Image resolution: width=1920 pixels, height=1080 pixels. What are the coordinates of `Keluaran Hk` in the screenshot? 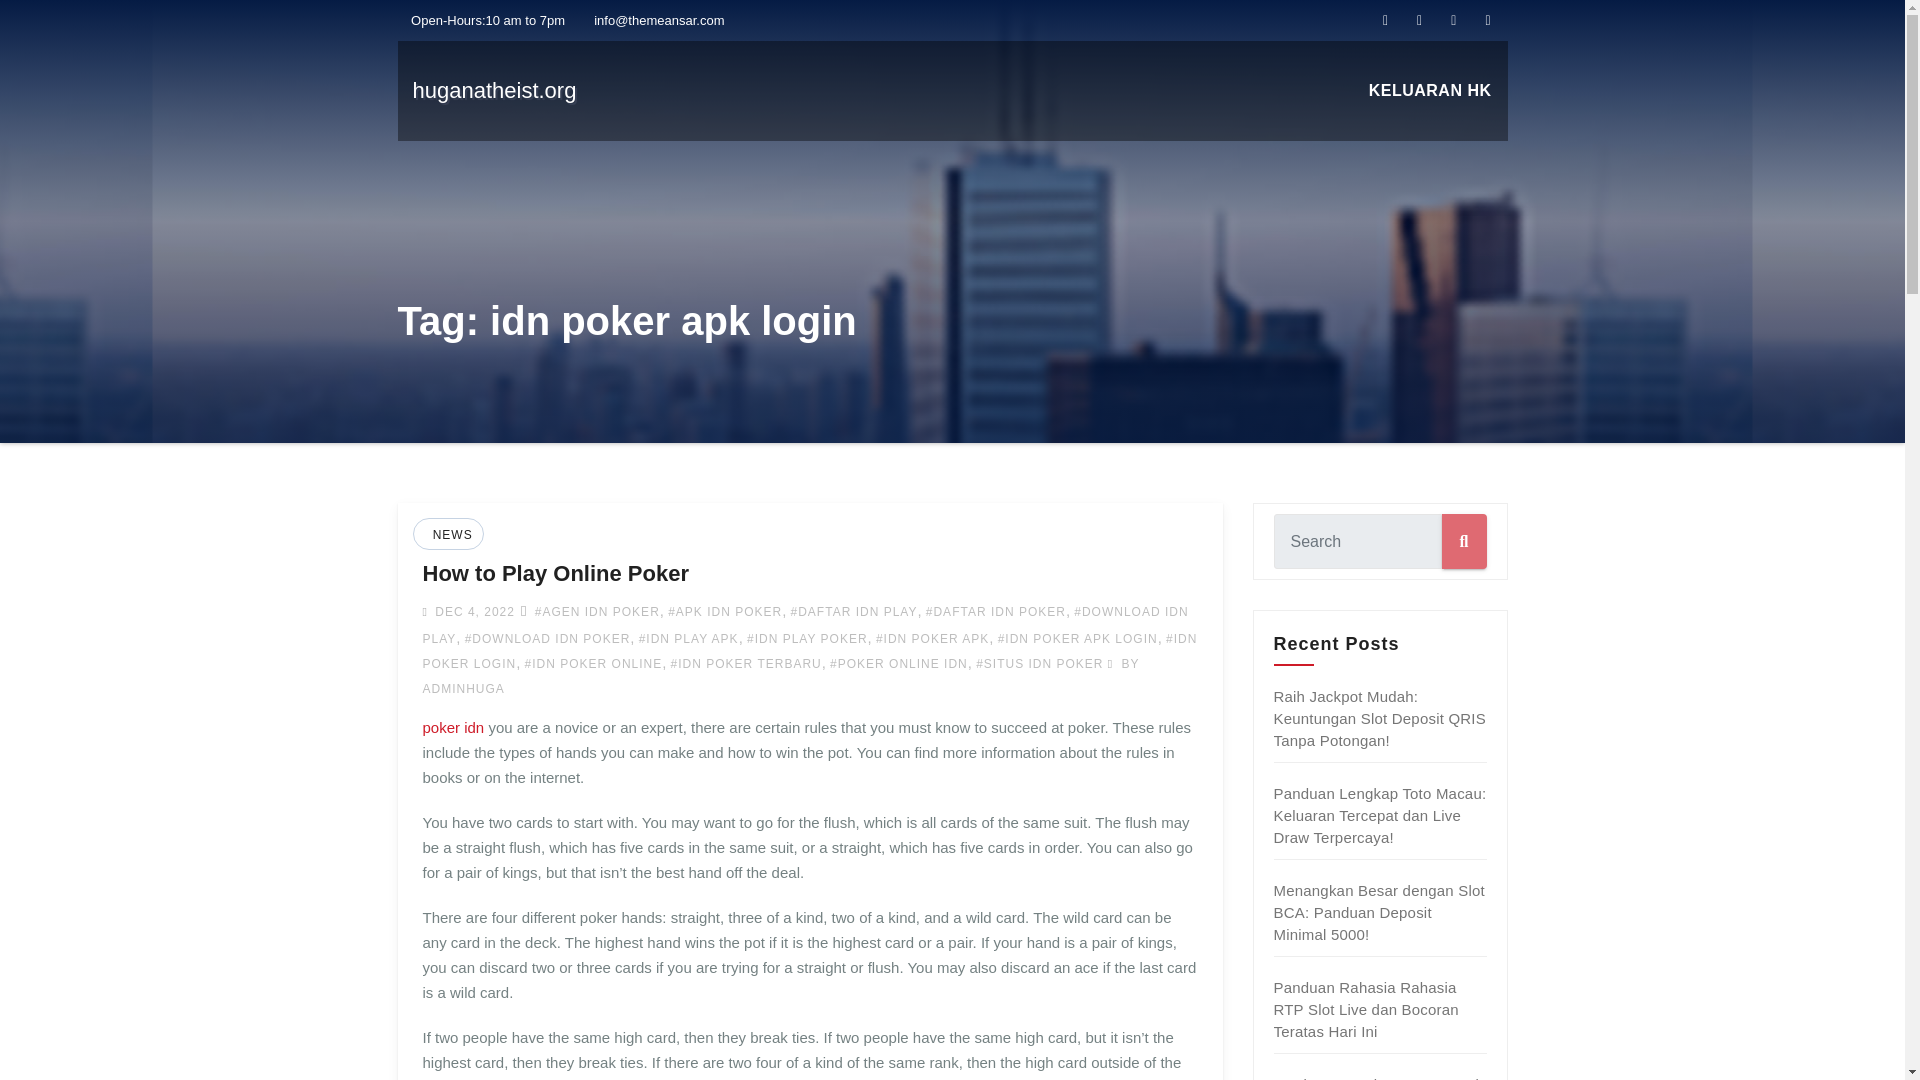 It's located at (1430, 91).